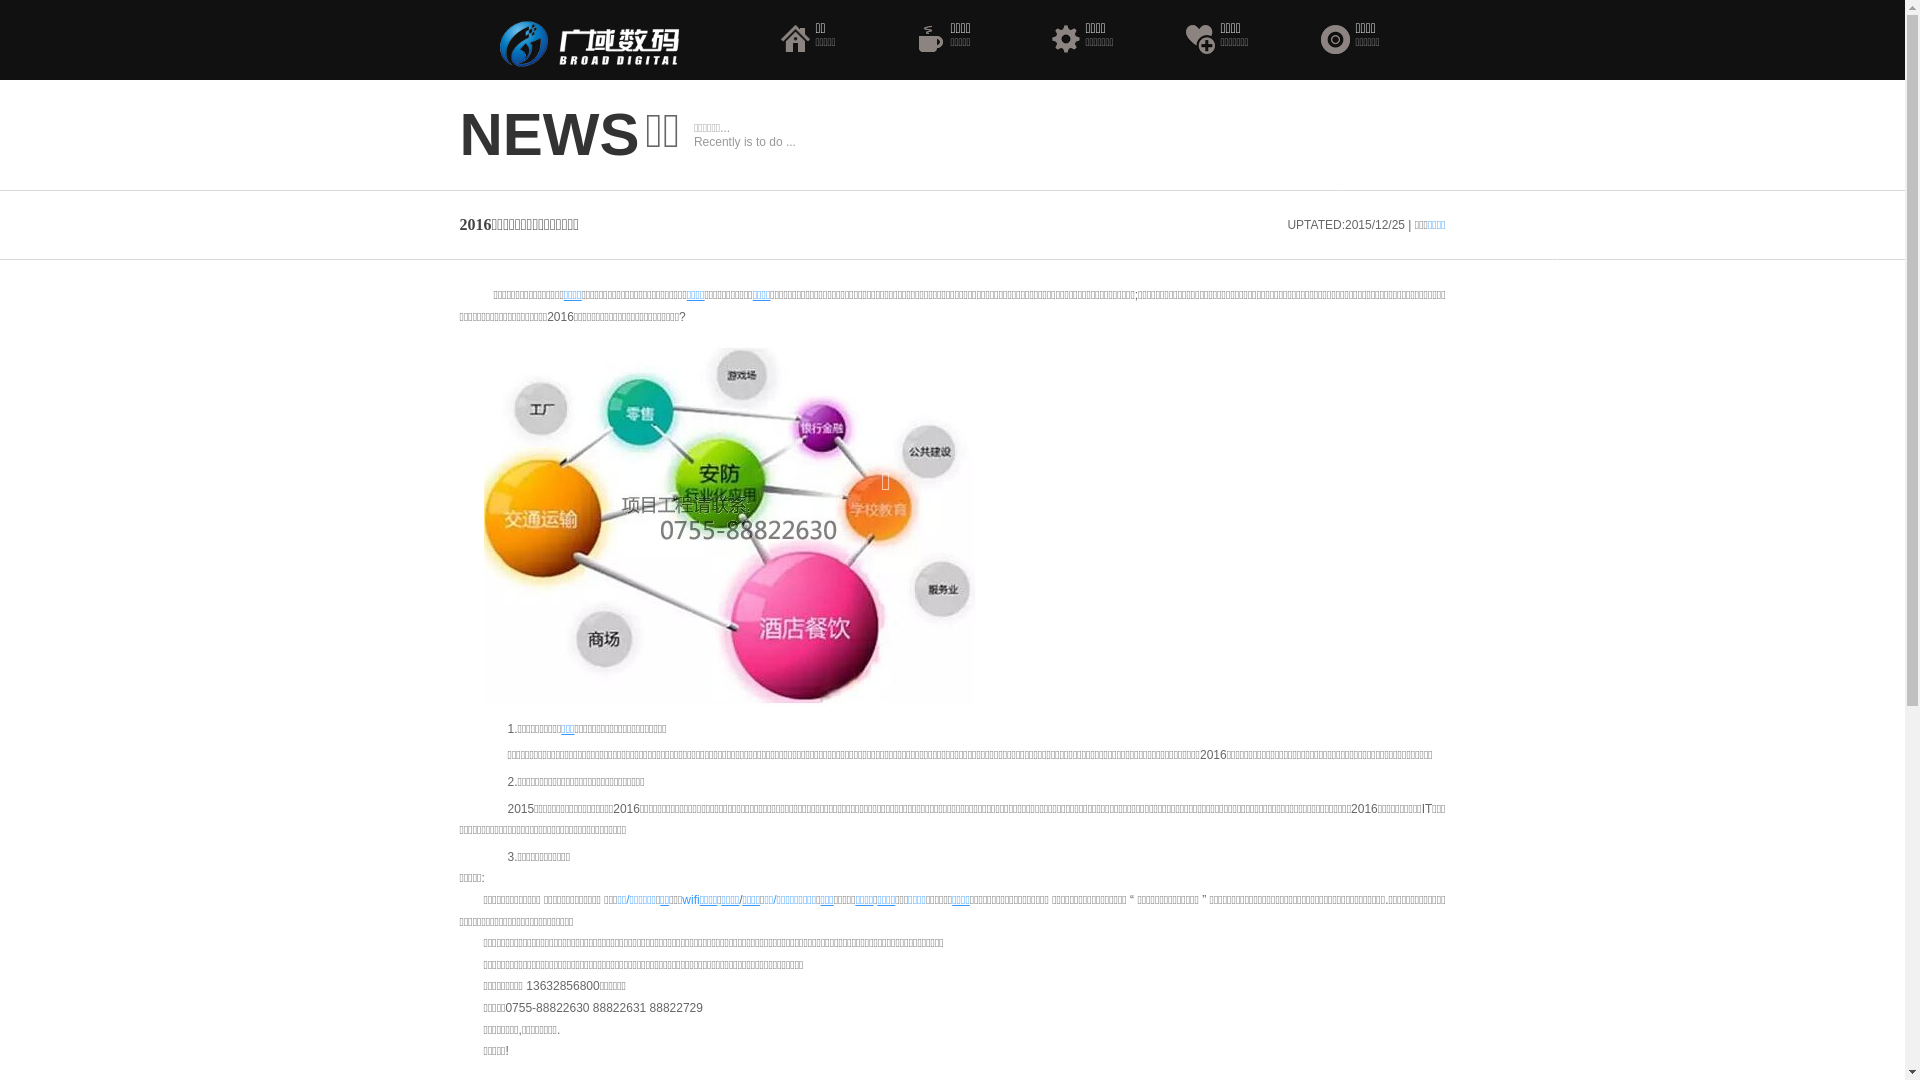  Describe the element at coordinates (690, 900) in the screenshot. I see `wifi` at that location.